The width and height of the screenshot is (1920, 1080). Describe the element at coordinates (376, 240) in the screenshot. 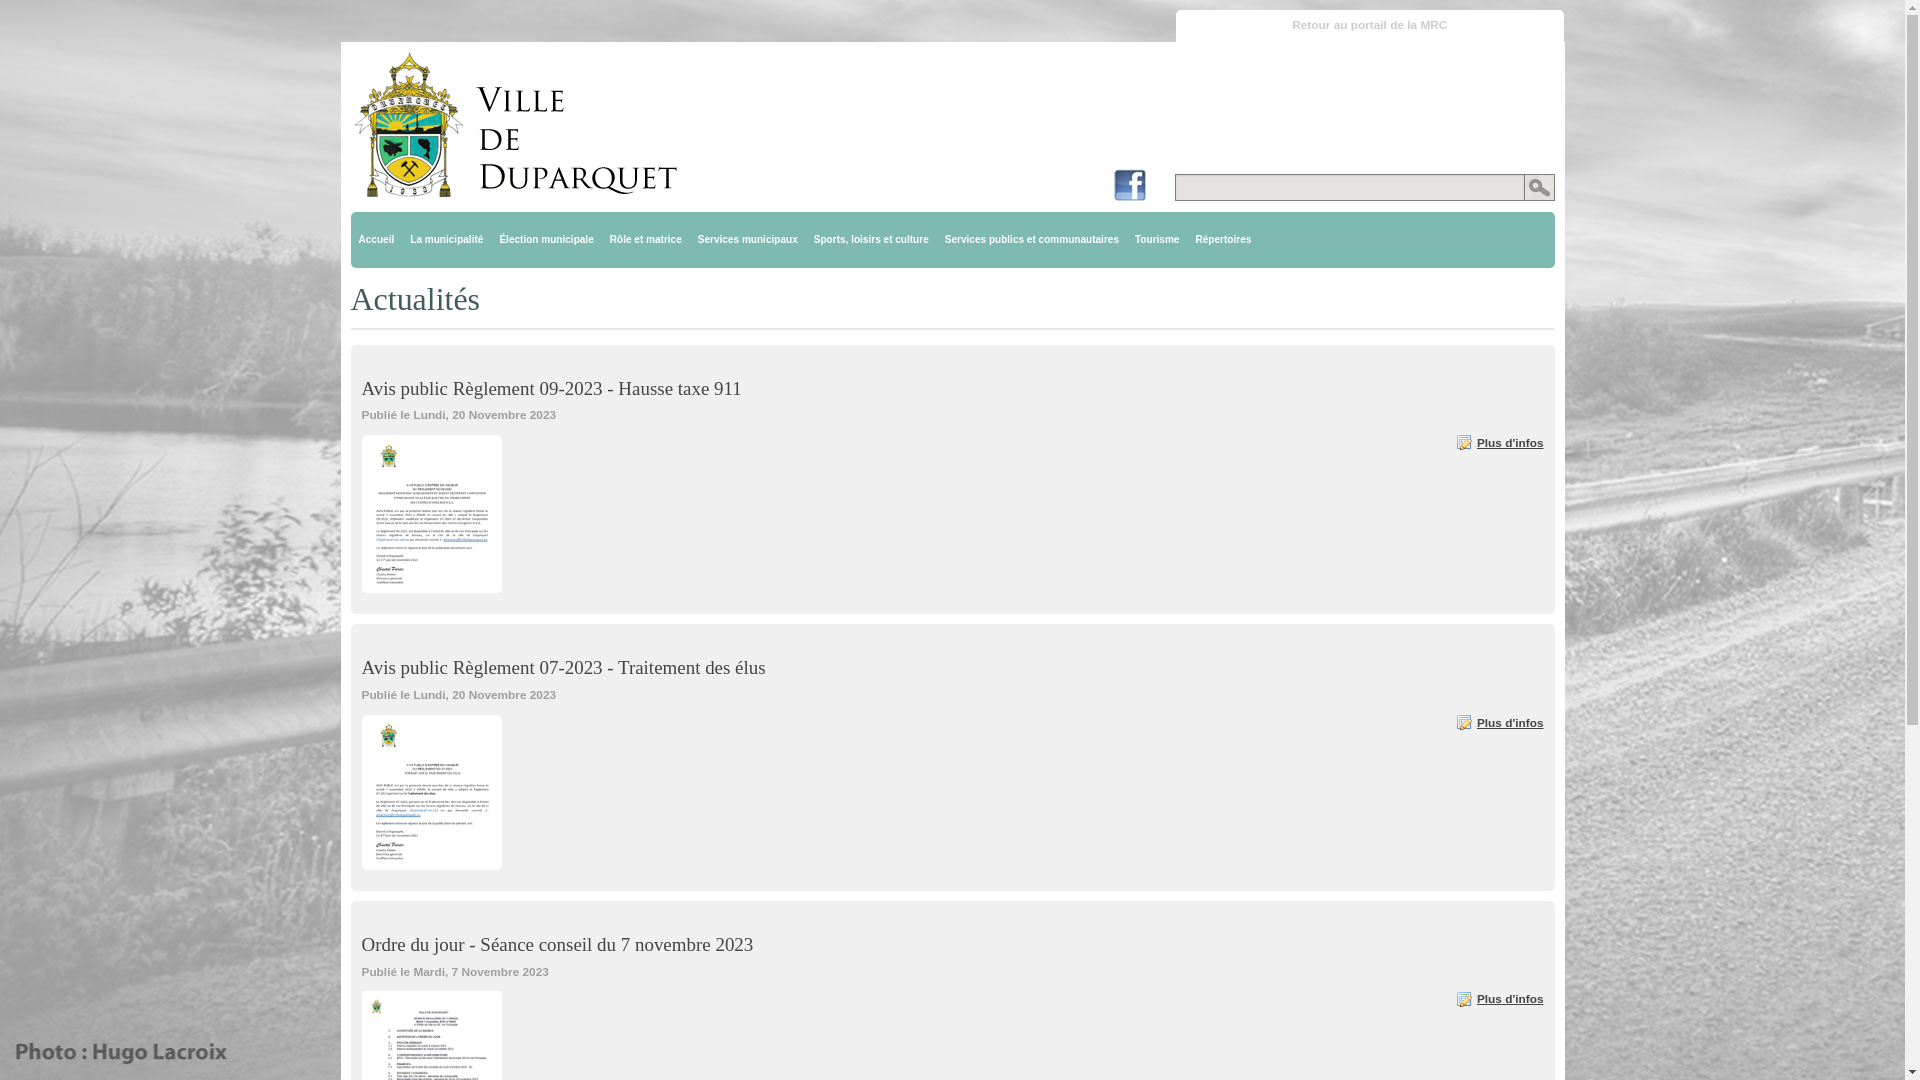

I see `Accueil` at that location.